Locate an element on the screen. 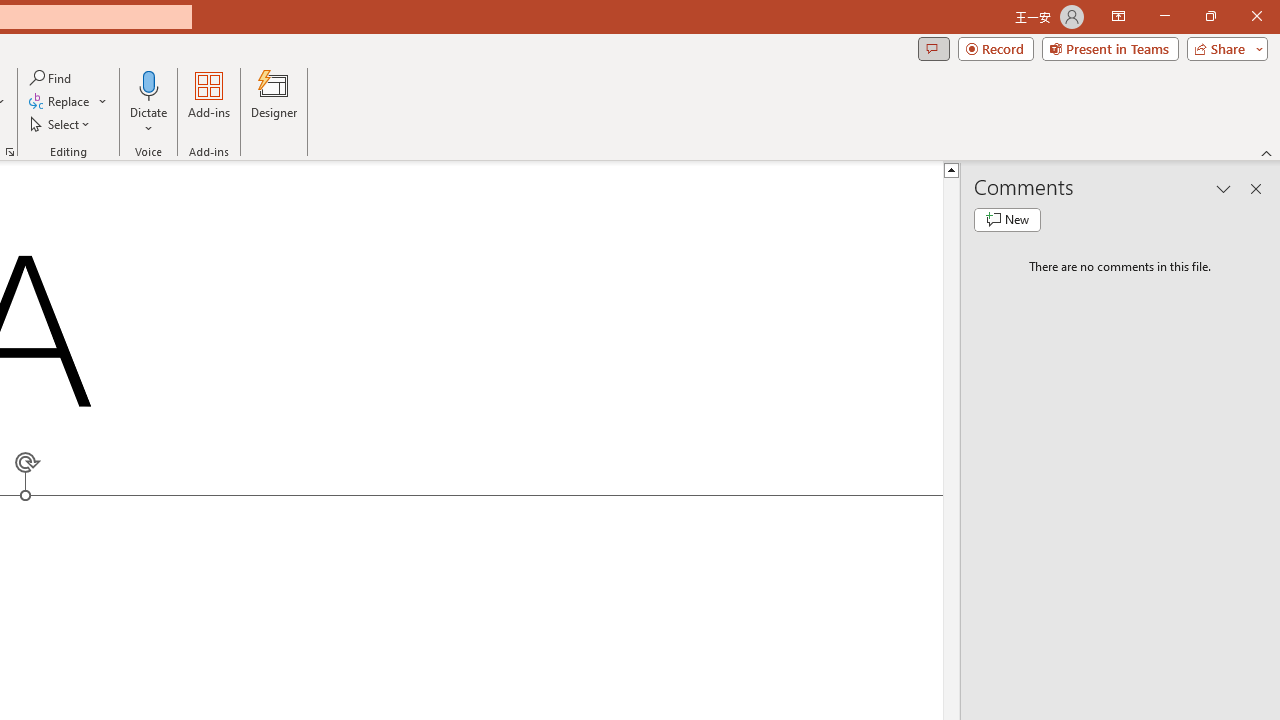  New comment is located at coordinates (1007, 220).